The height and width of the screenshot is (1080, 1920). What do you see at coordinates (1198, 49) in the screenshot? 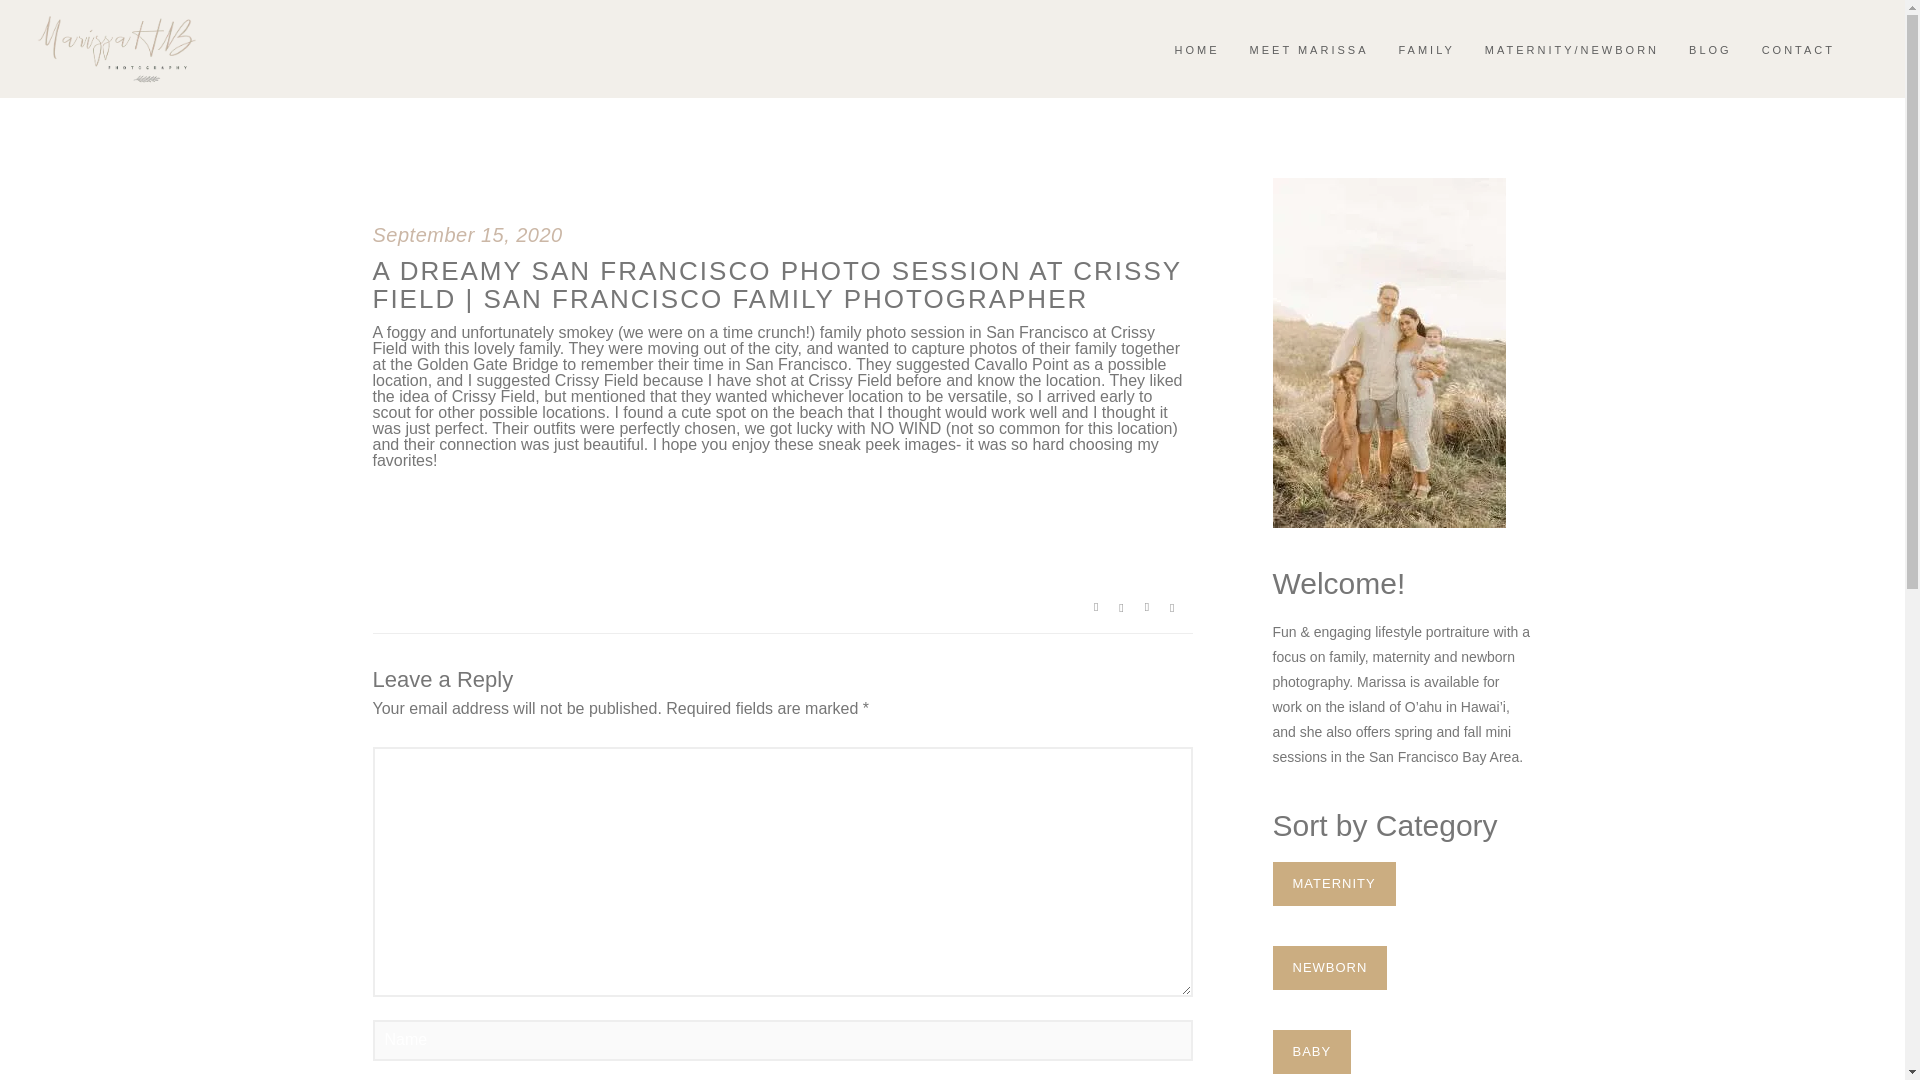
I see `HOME` at bounding box center [1198, 49].